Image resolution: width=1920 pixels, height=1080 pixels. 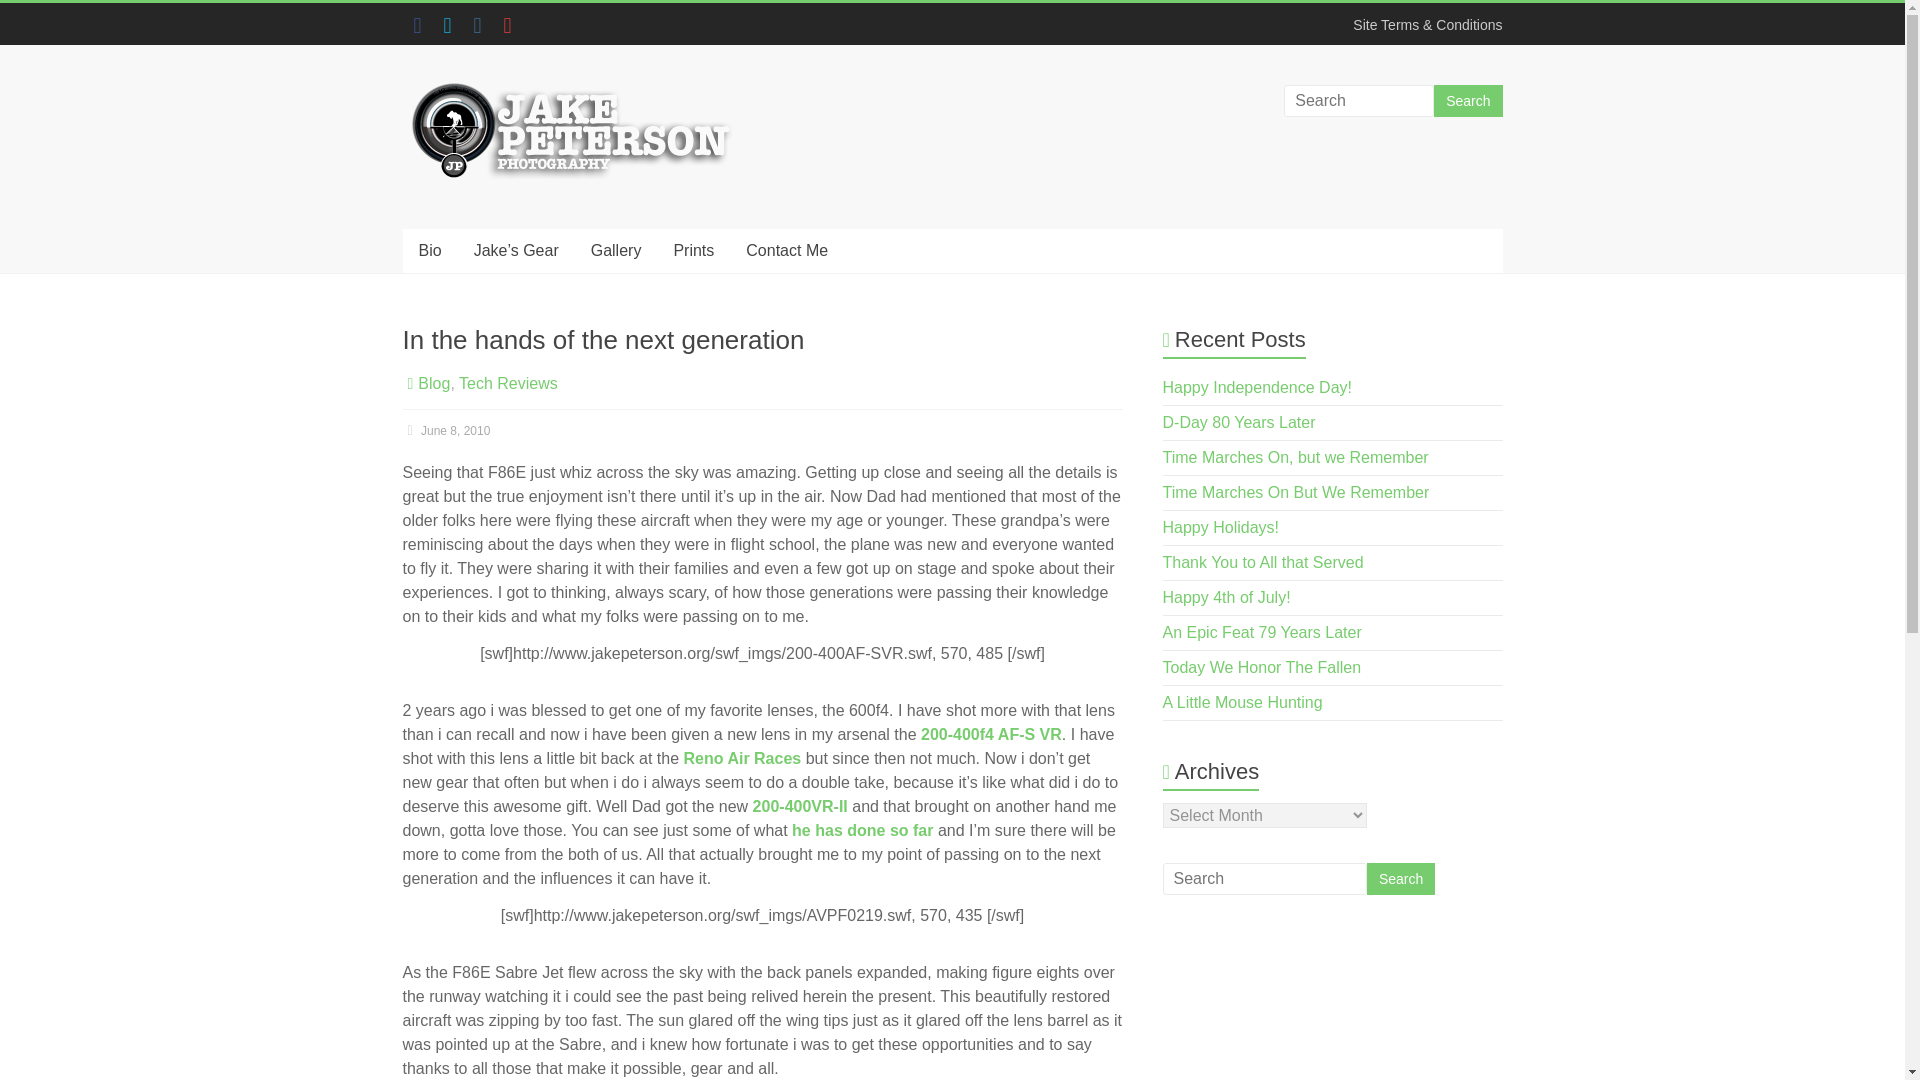 What do you see at coordinates (1468, 100) in the screenshot?
I see `Search` at bounding box center [1468, 100].